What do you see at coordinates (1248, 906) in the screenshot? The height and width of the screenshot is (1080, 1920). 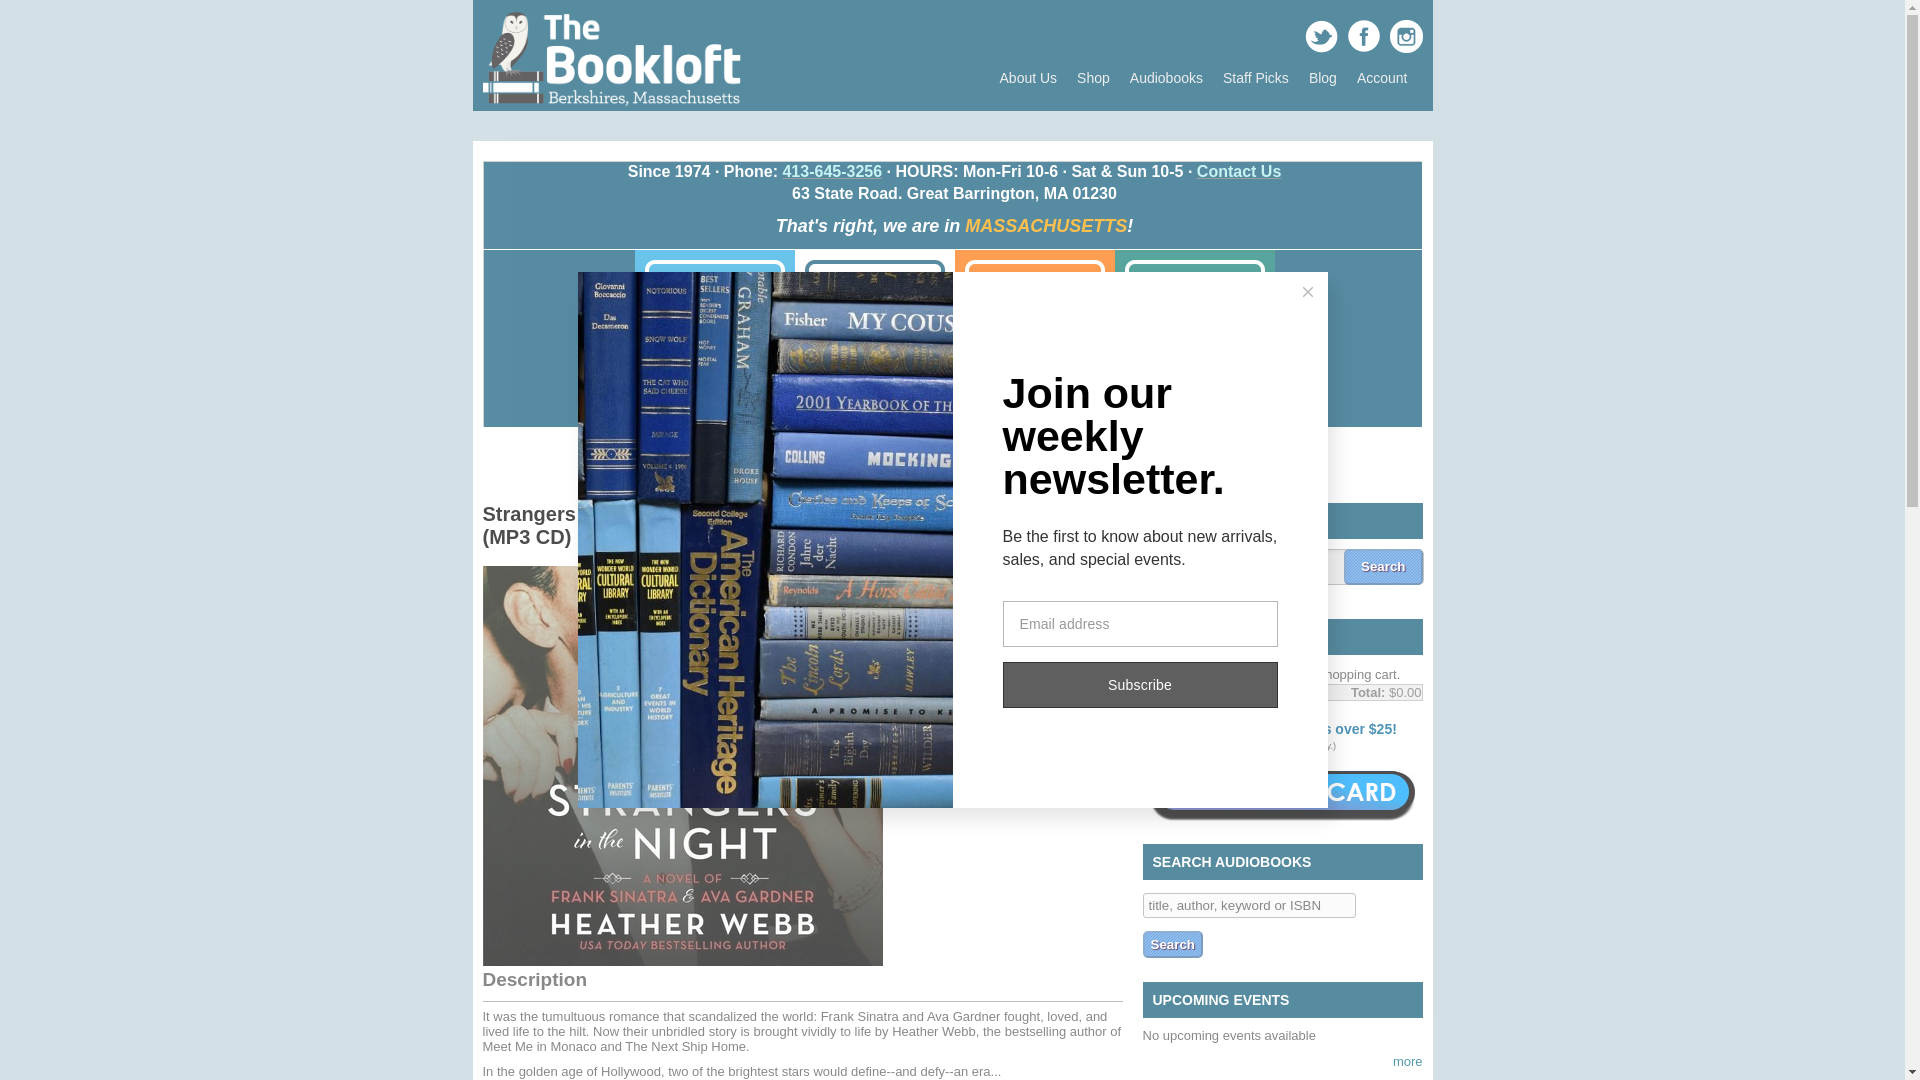 I see `Enter title, author, keyword or ISBN.` at bounding box center [1248, 906].